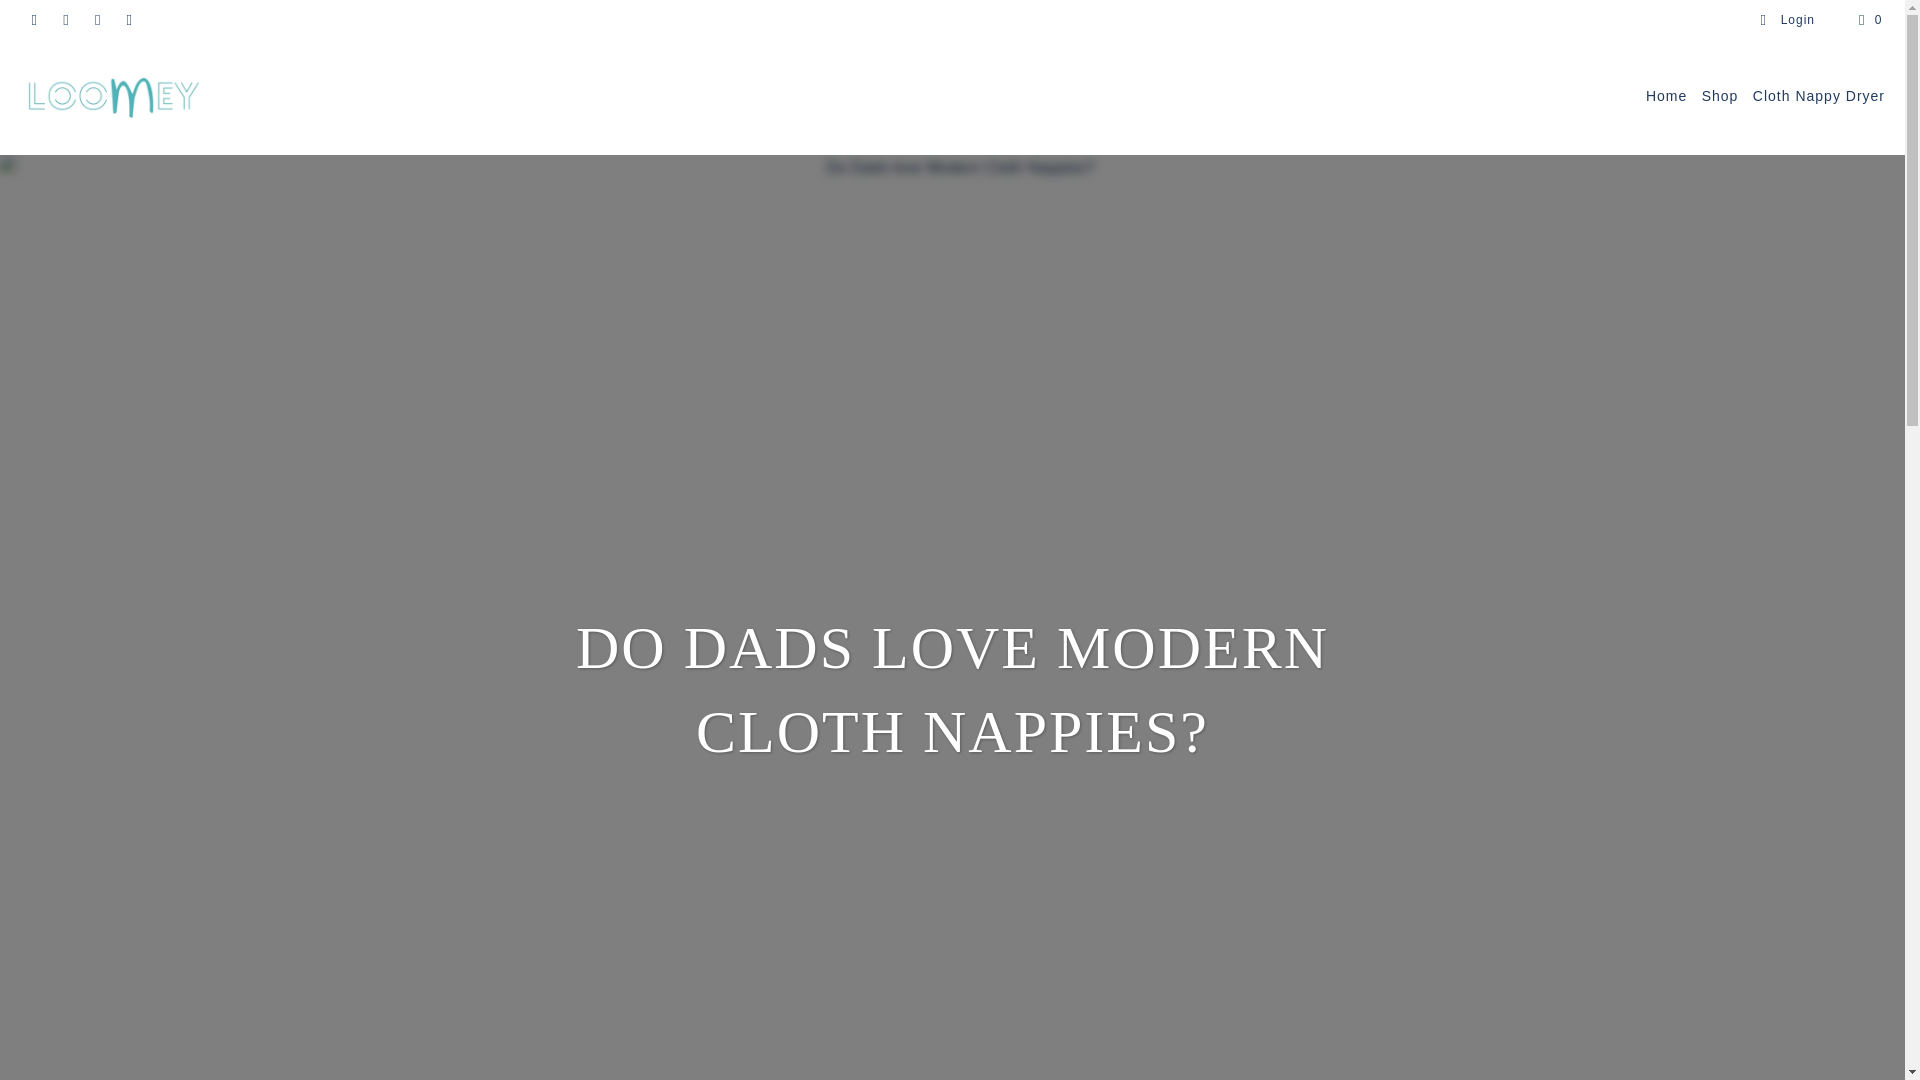  What do you see at coordinates (1818, 98) in the screenshot?
I see `Cloth Nappy Dryer` at bounding box center [1818, 98].